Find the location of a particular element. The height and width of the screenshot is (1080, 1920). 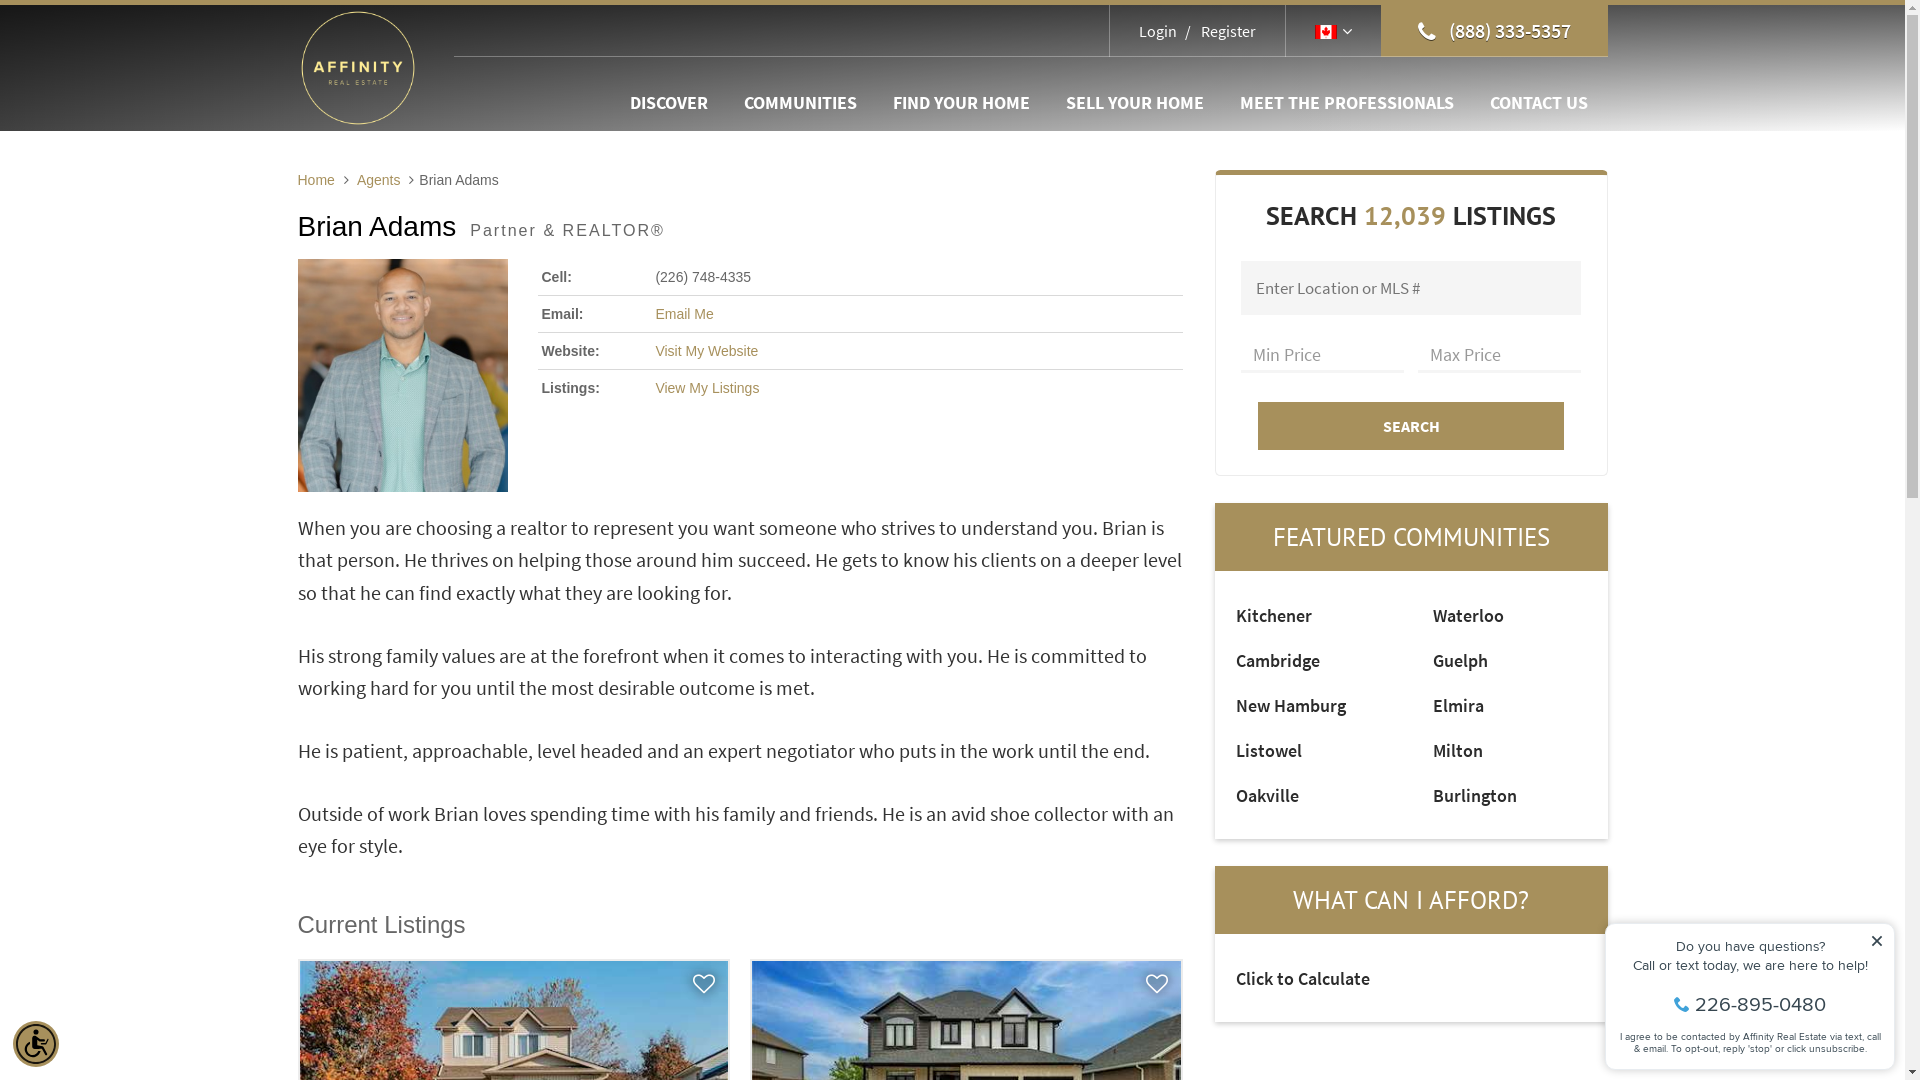

View My Listings is located at coordinates (707, 388).